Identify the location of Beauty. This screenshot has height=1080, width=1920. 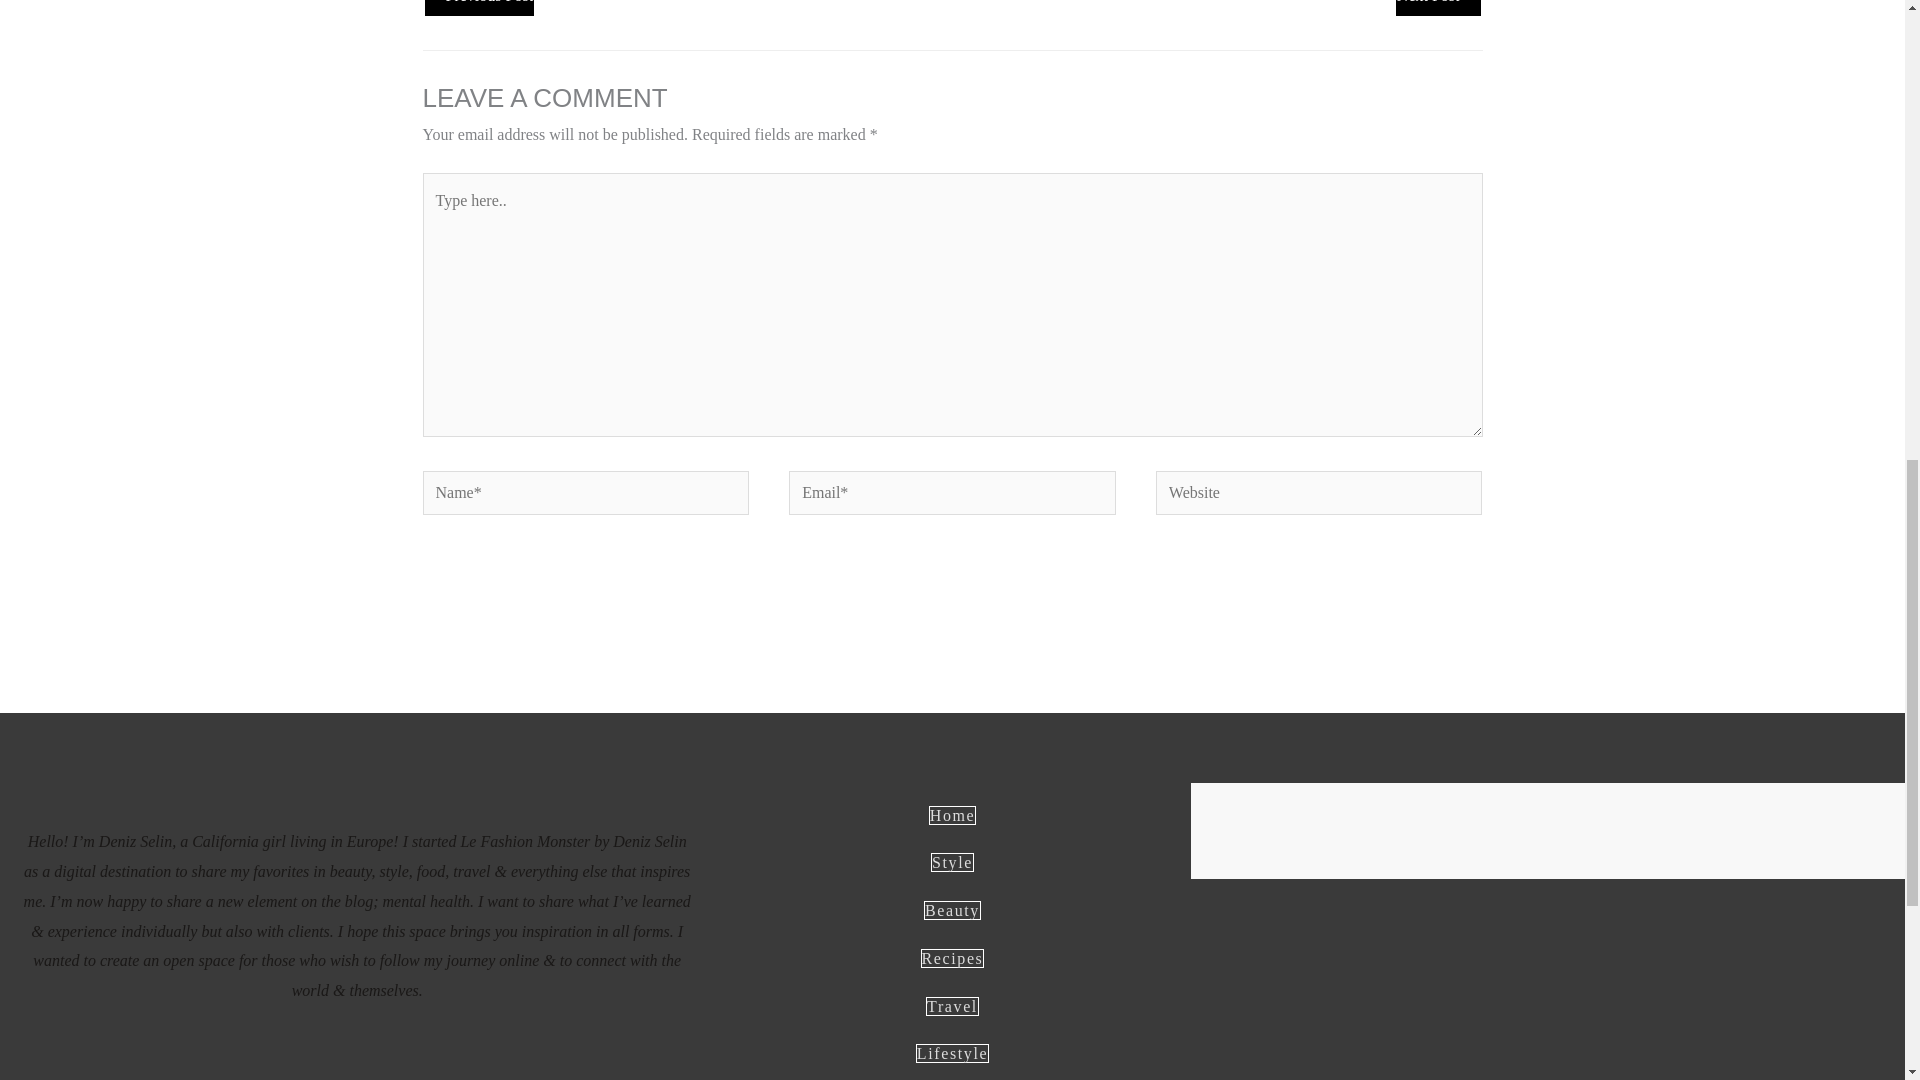
(952, 910).